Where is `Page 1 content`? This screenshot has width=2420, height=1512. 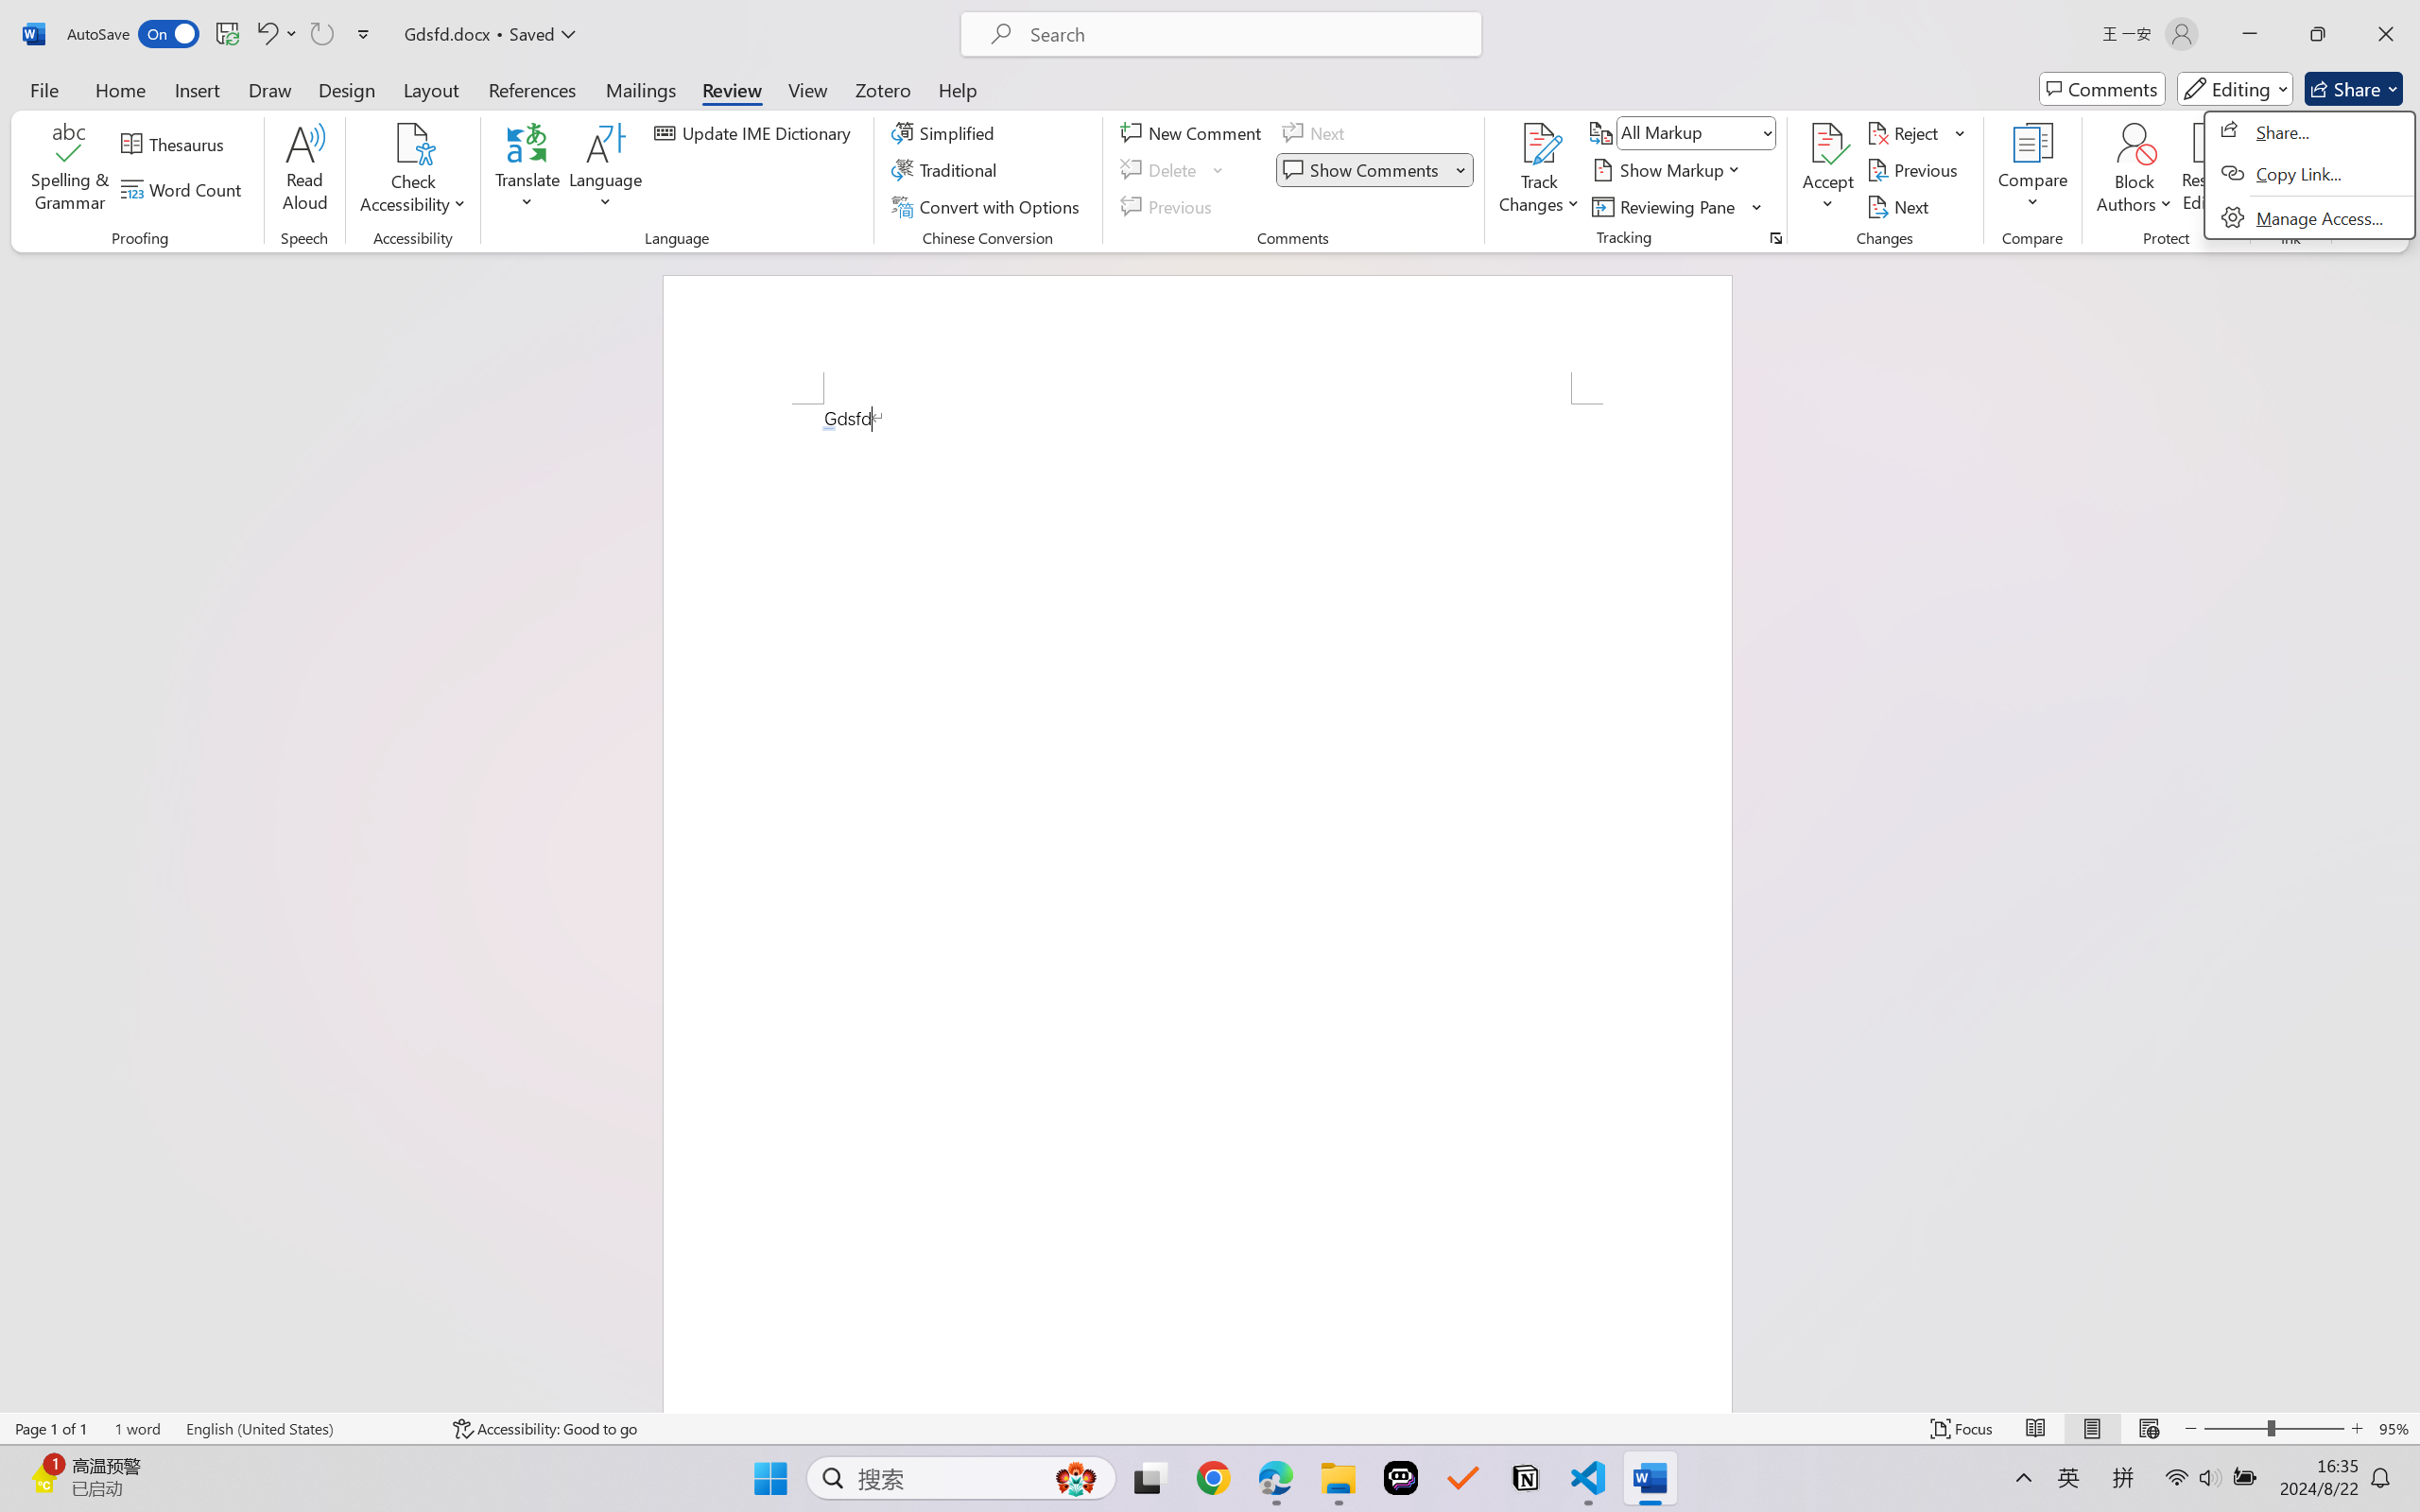 Page 1 content is located at coordinates (1197, 908).